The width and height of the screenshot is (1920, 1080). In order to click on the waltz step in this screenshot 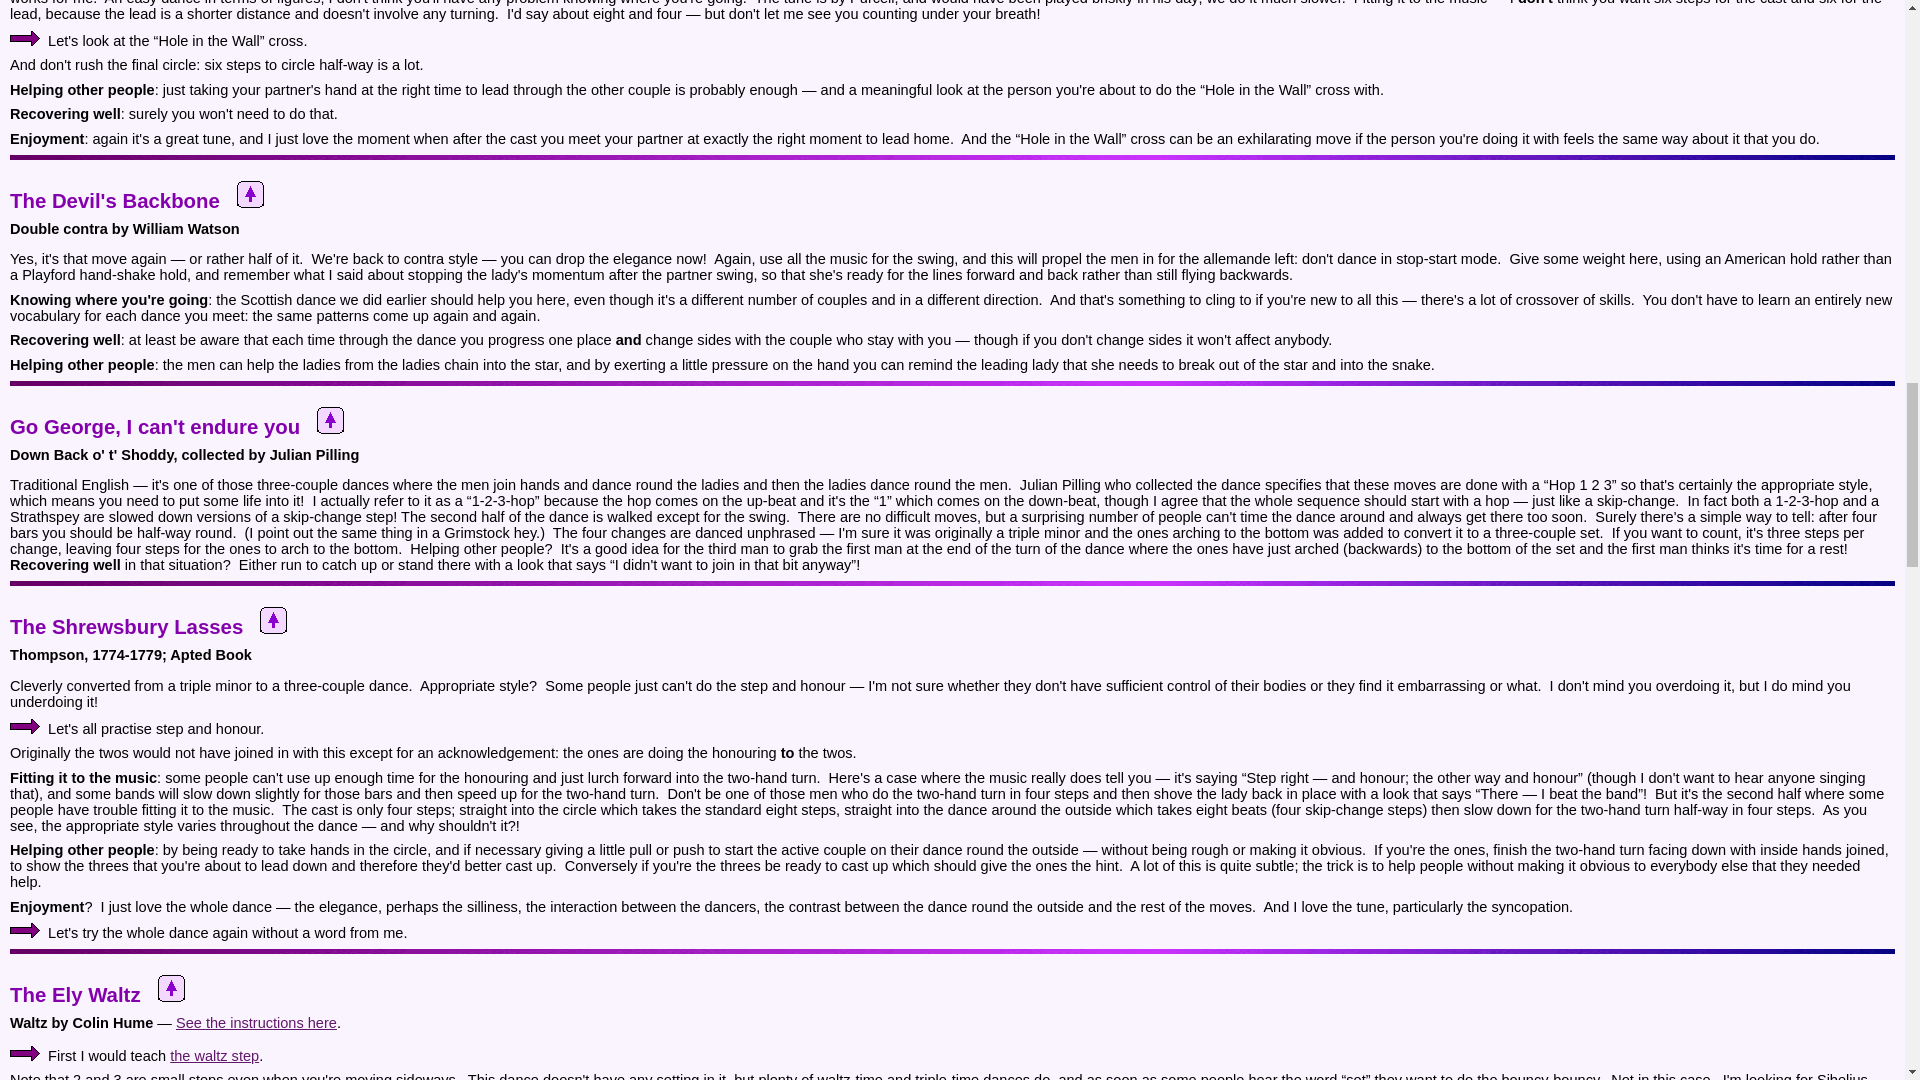, I will do `click(214, 1055)`.